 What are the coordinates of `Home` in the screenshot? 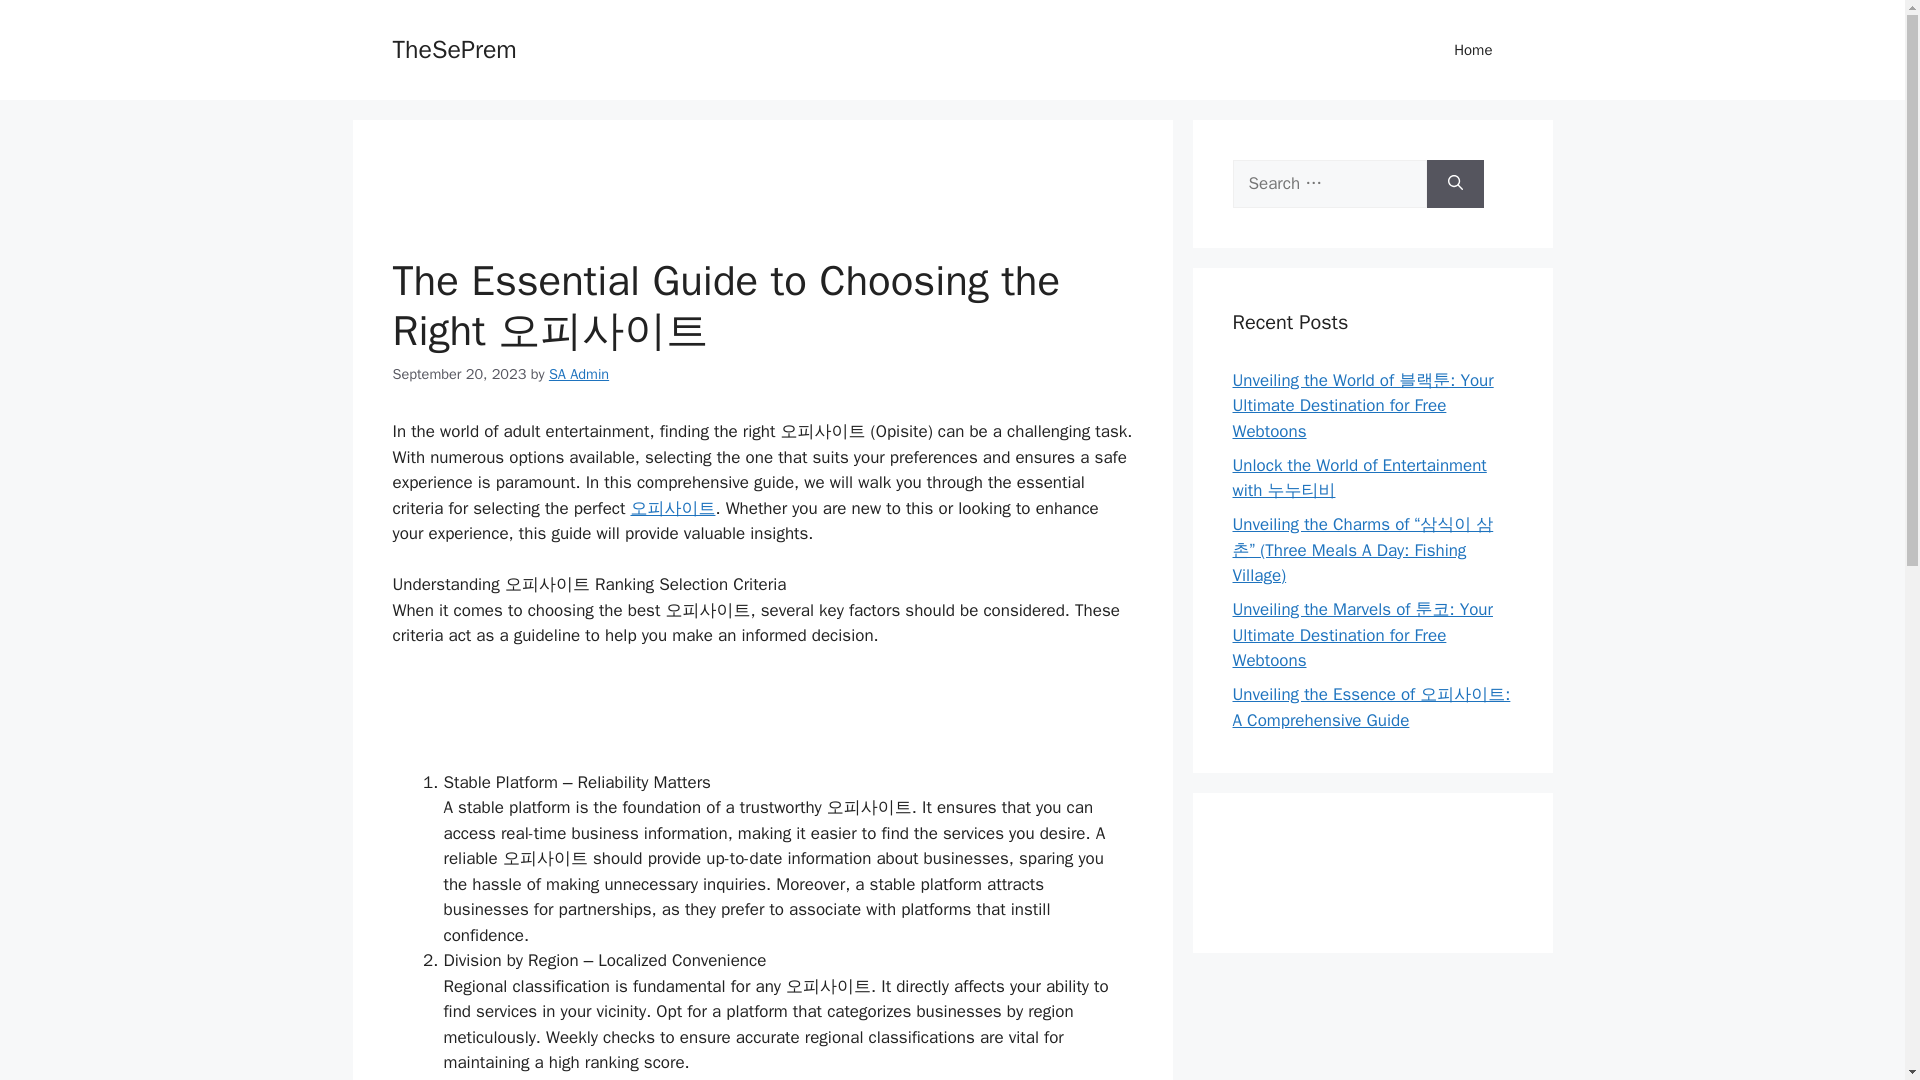 It's located at (1473, 50).